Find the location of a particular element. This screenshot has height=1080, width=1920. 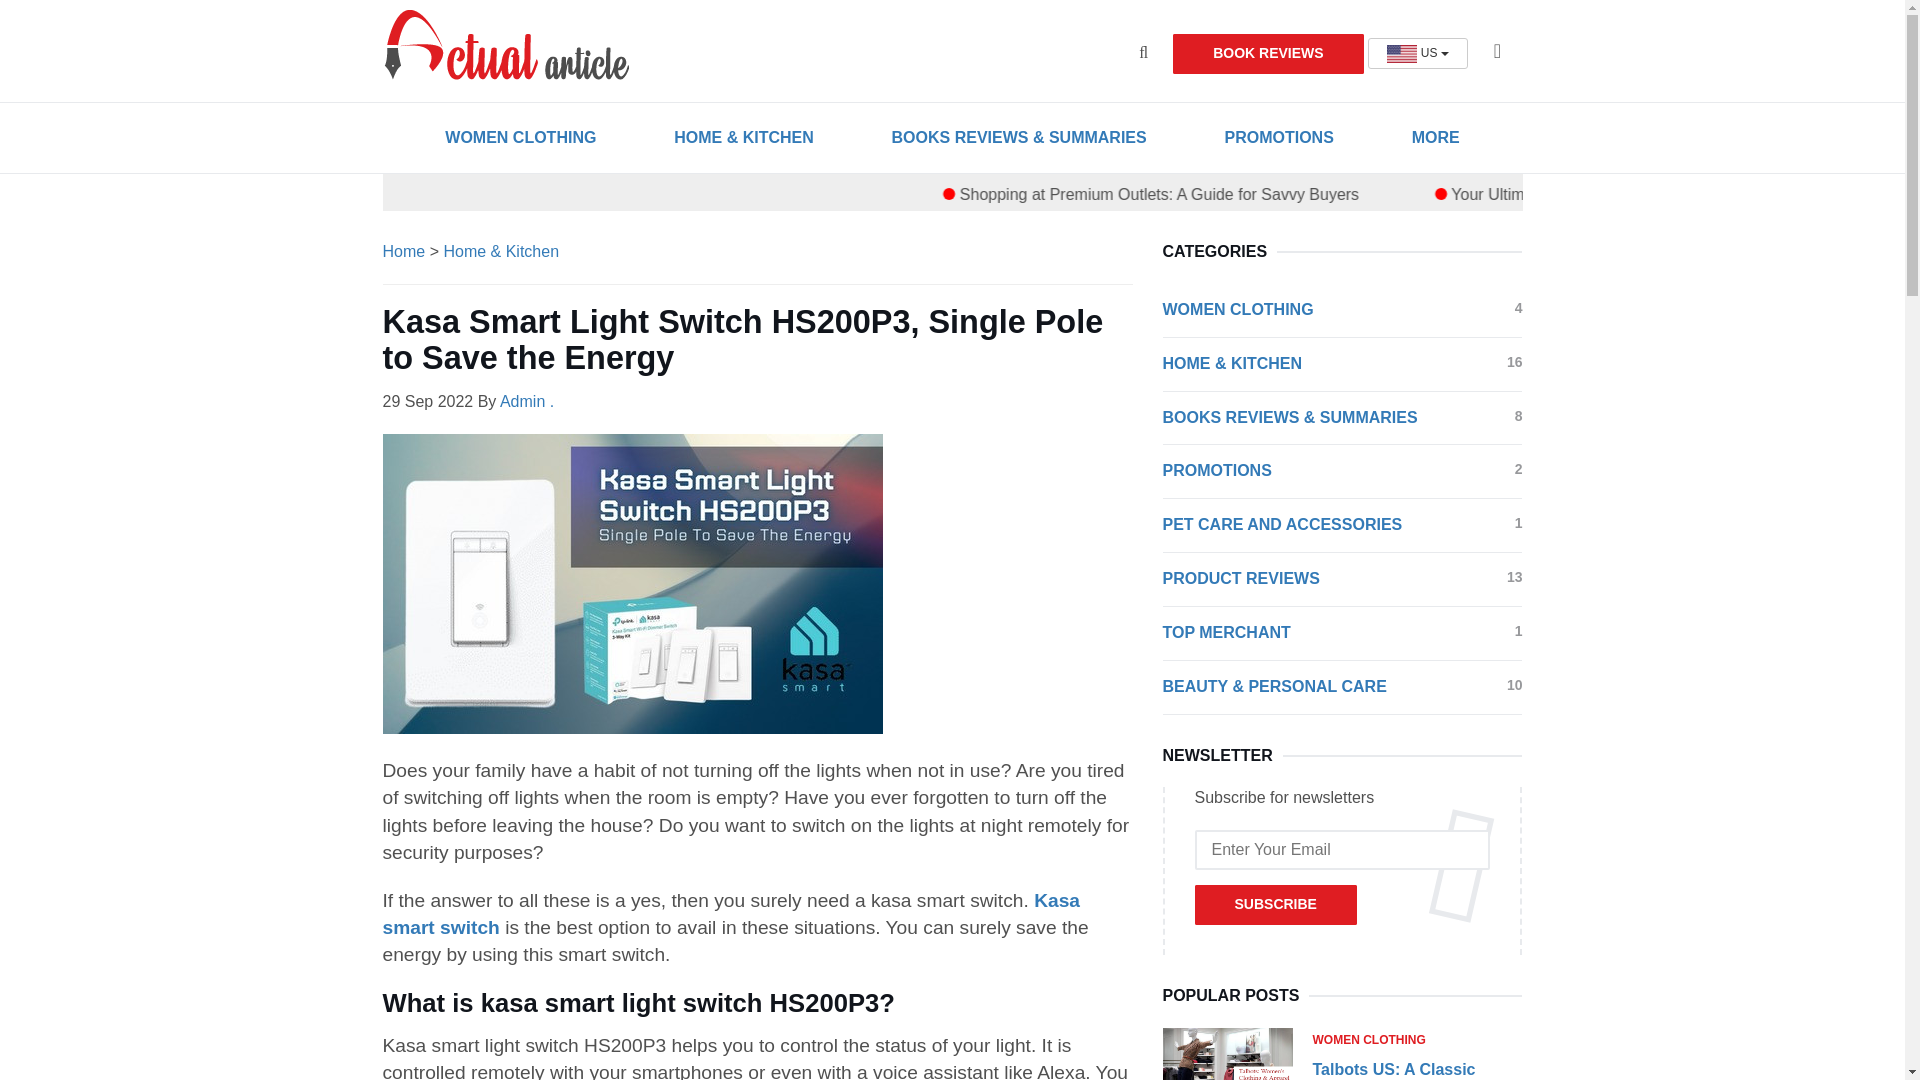

WOMEN CLOTHING is located at coordinates (520, 137).